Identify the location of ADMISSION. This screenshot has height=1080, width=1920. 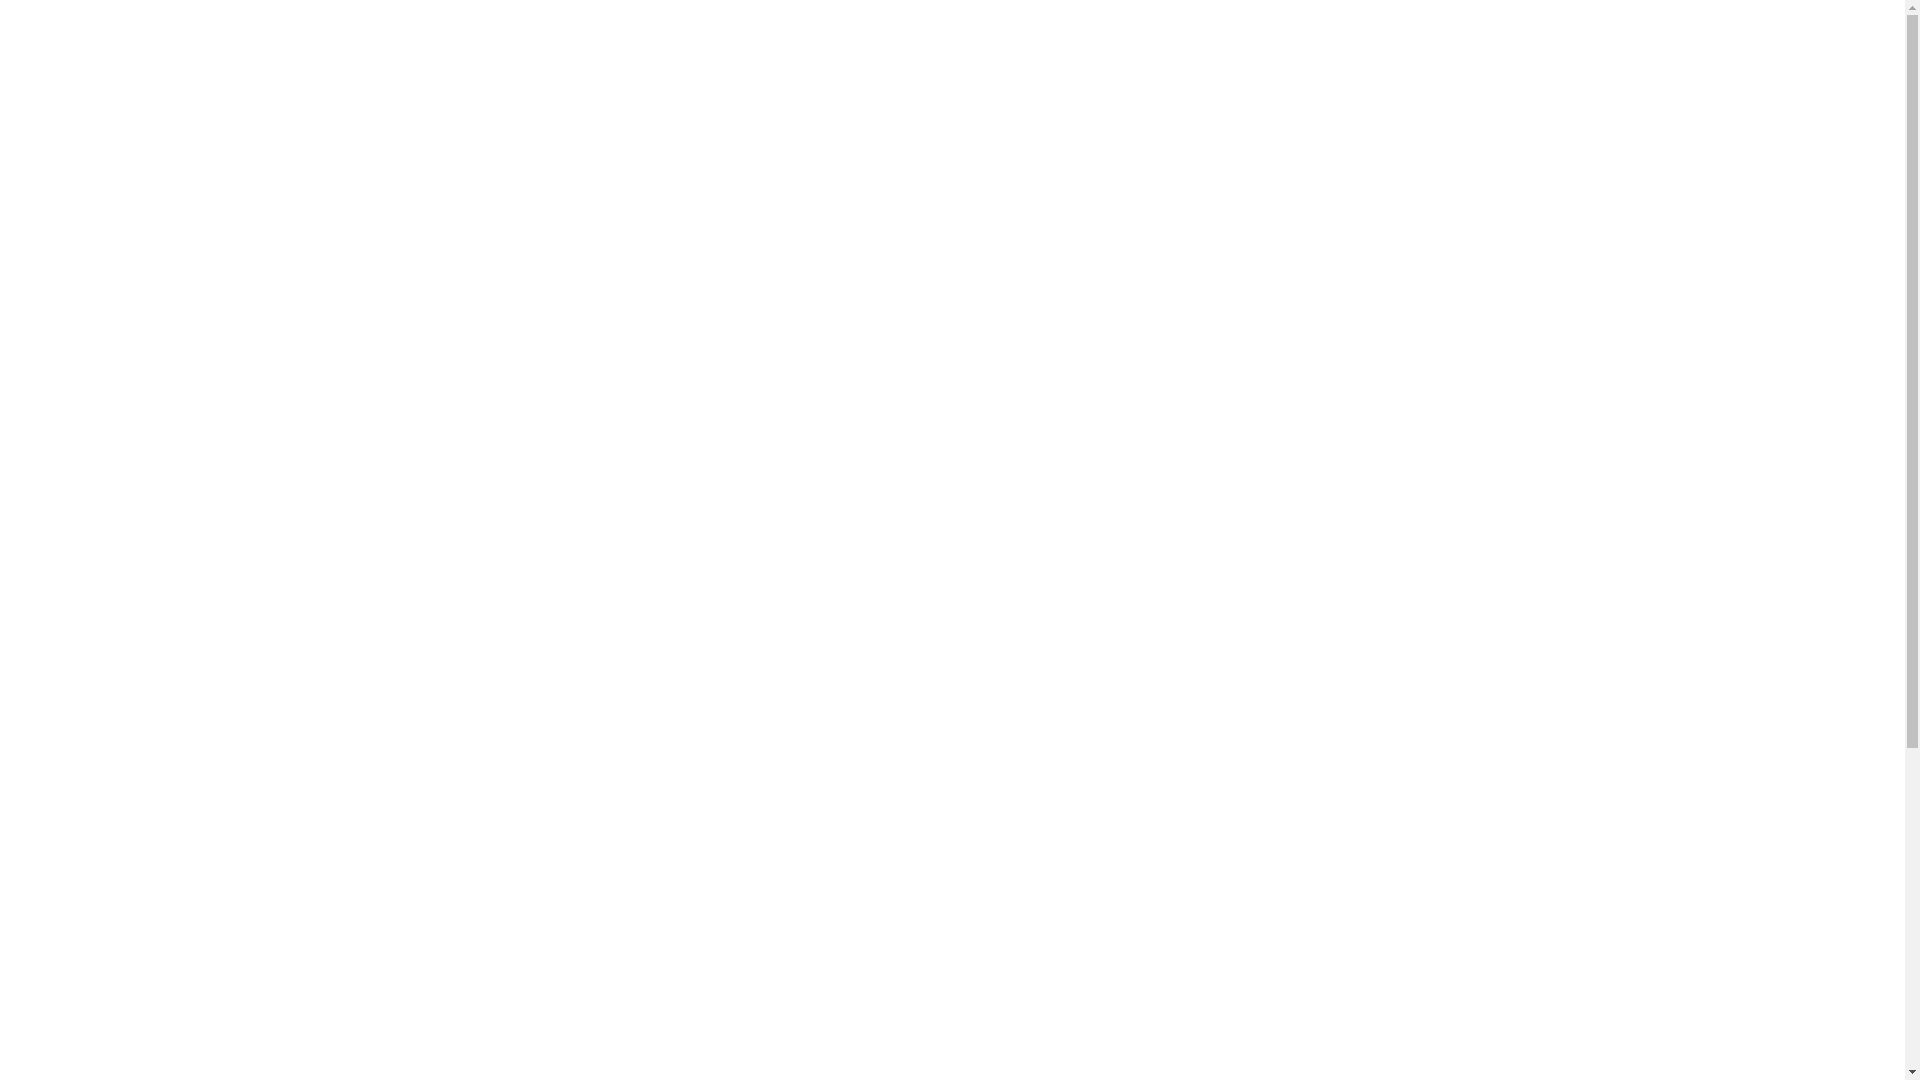
(62, 551).